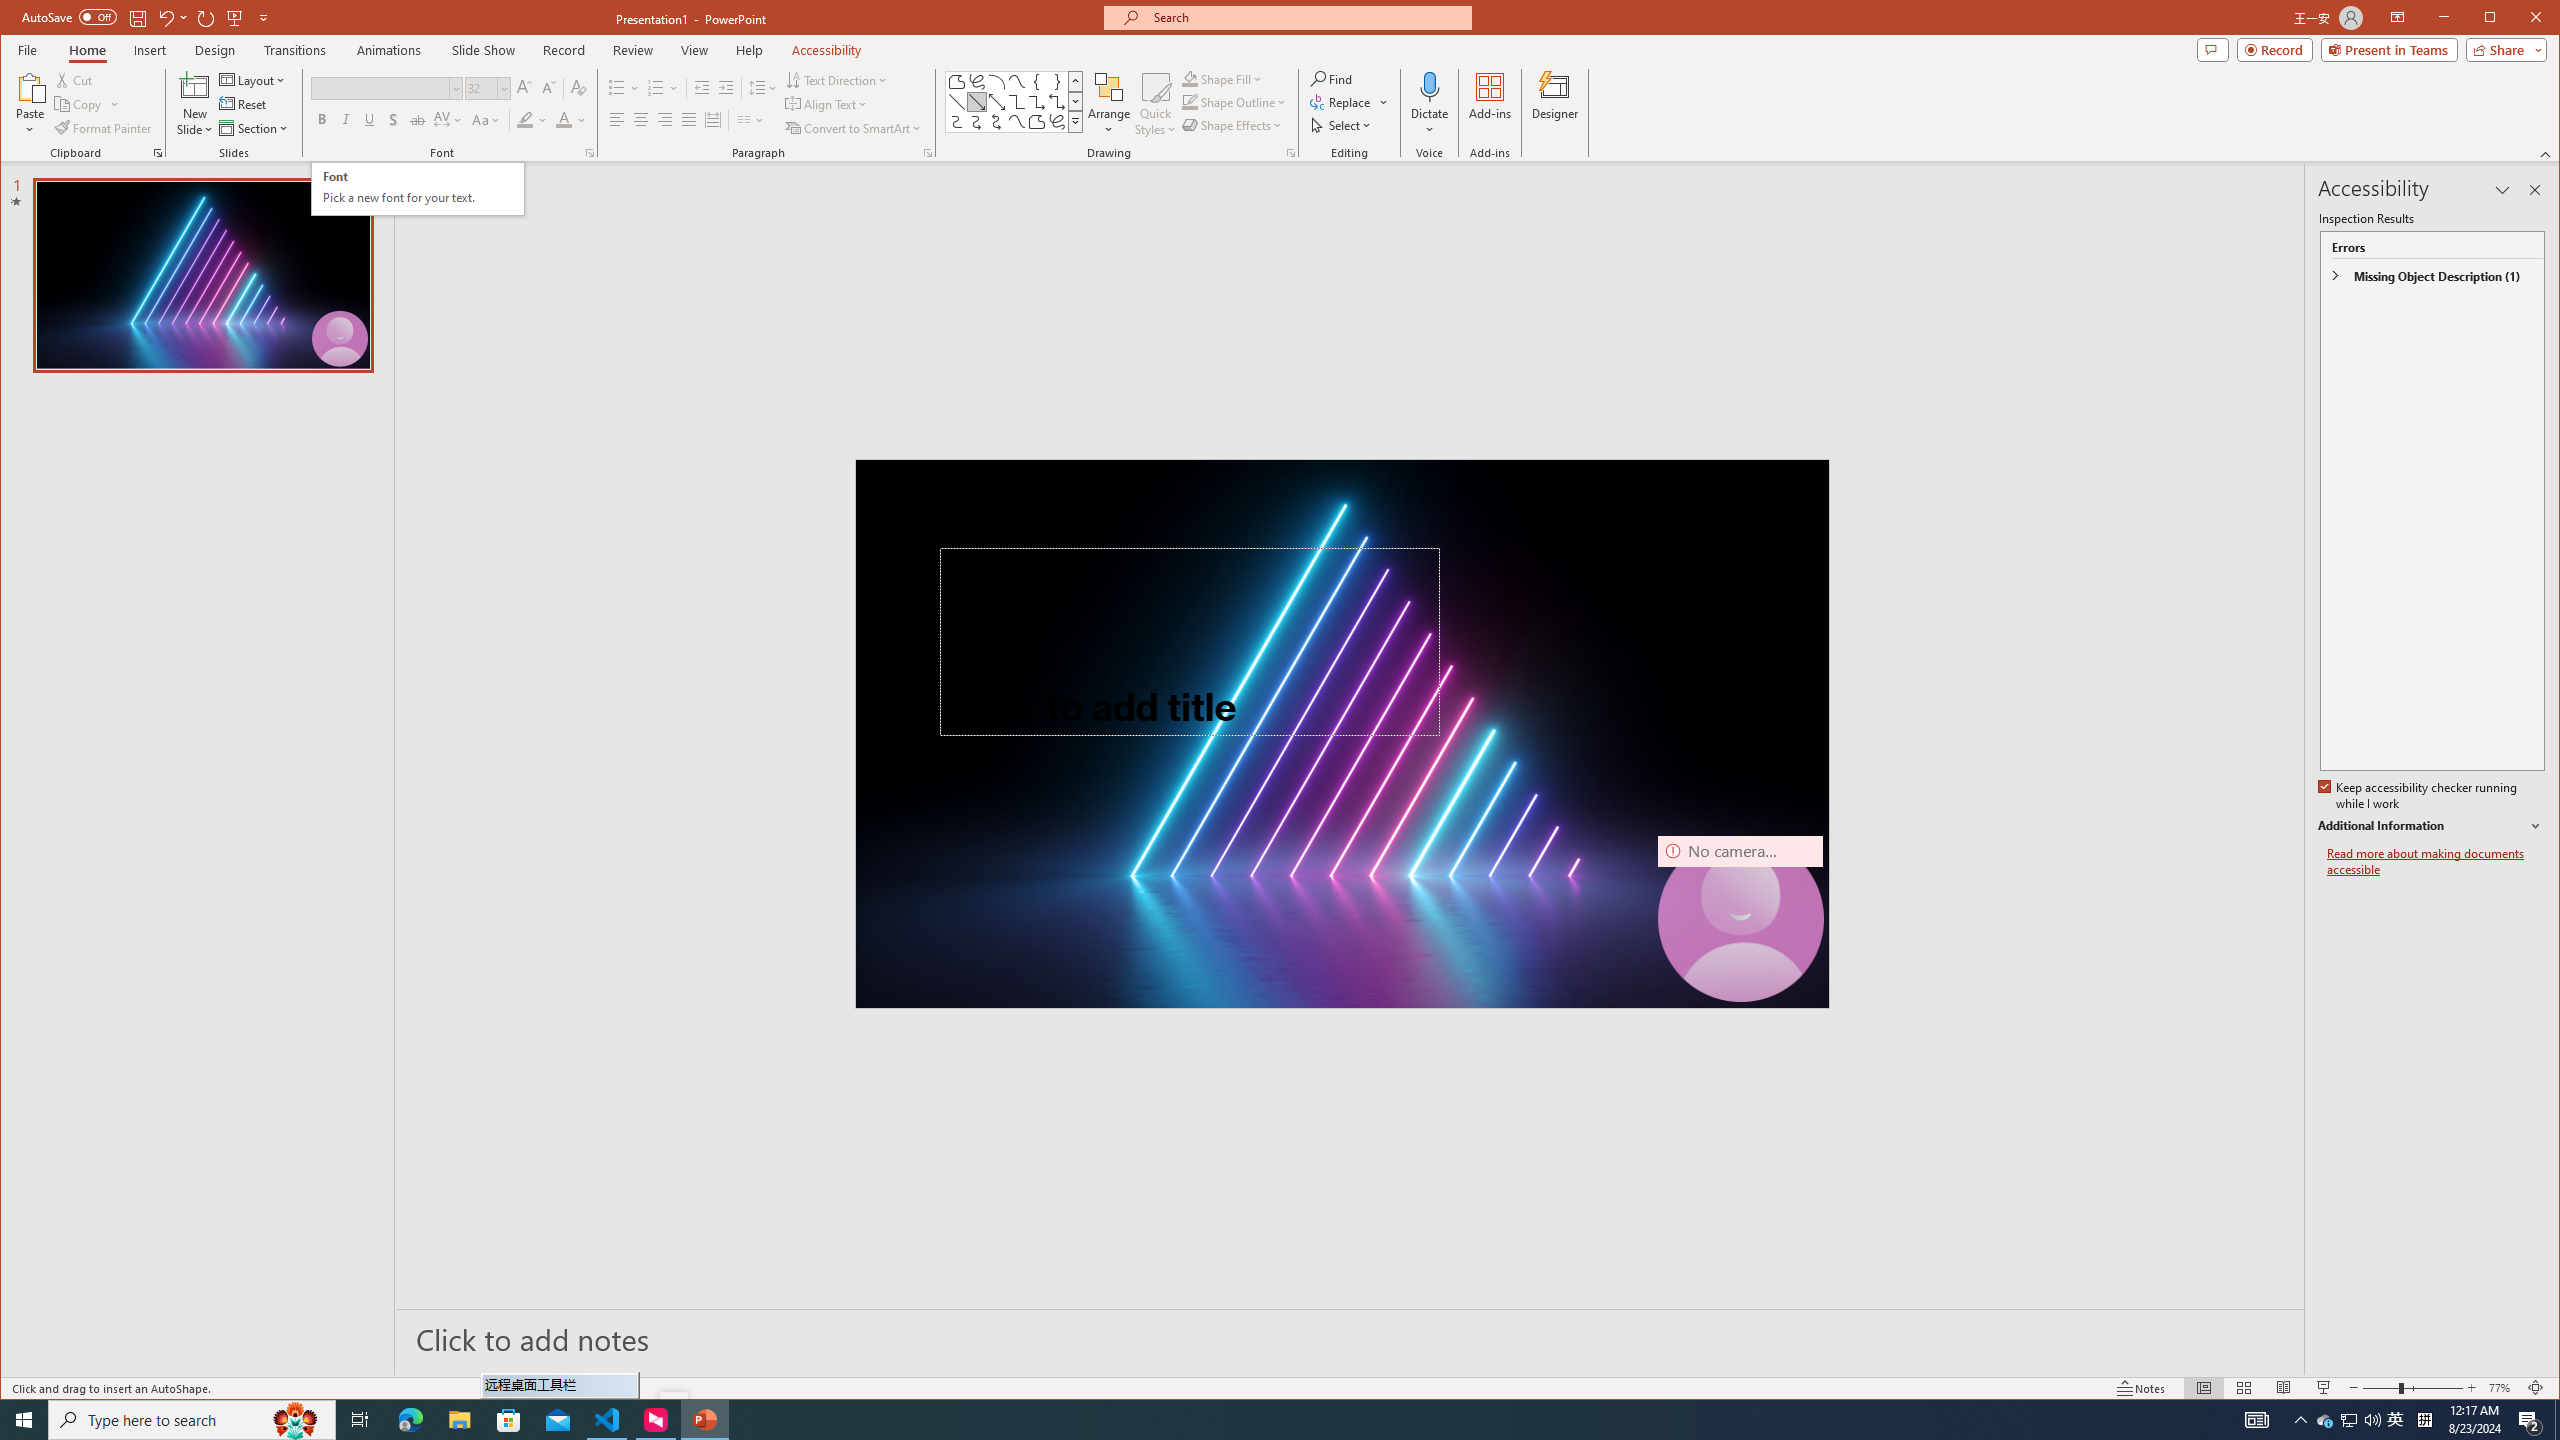 This screenshot has height=1440, width=2560. I want to click on Connector: Curved Arrow, so click(978, 122).